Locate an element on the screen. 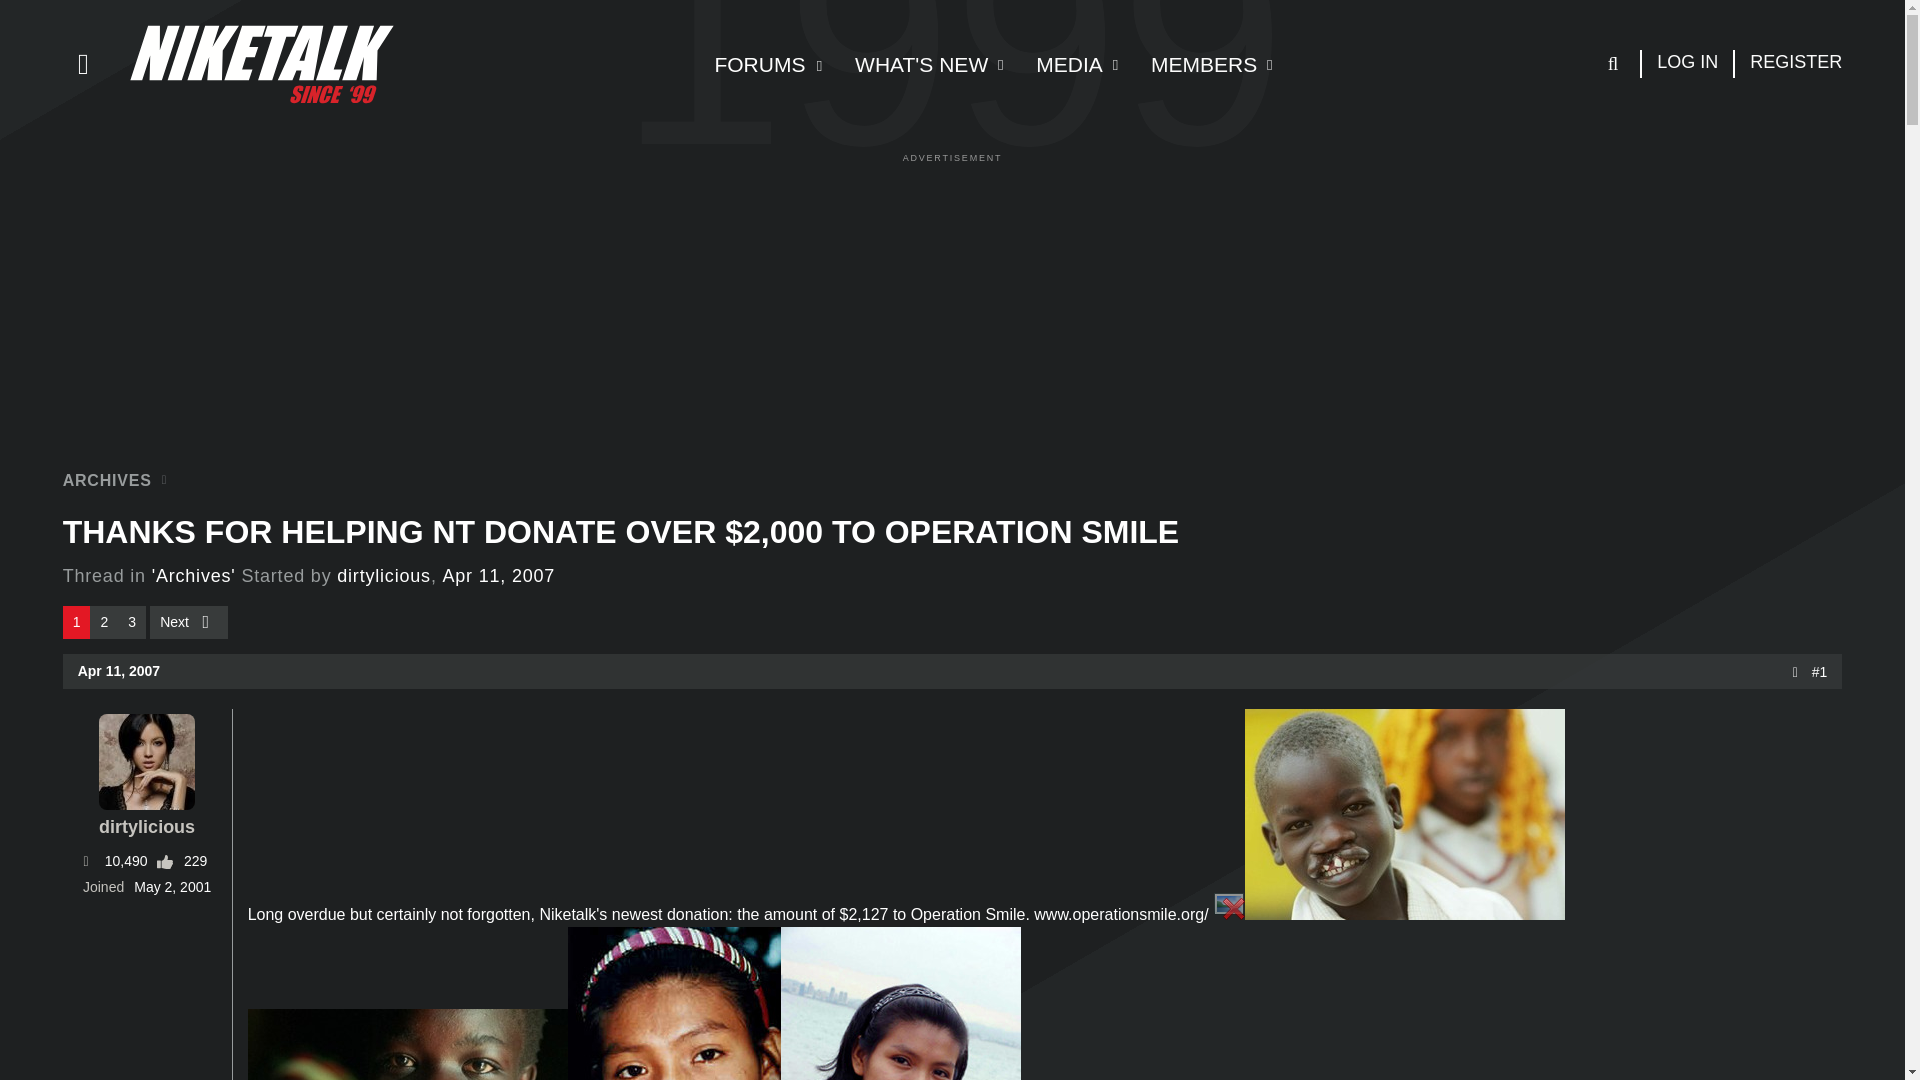  Search is located at coordinates (1404, 817).